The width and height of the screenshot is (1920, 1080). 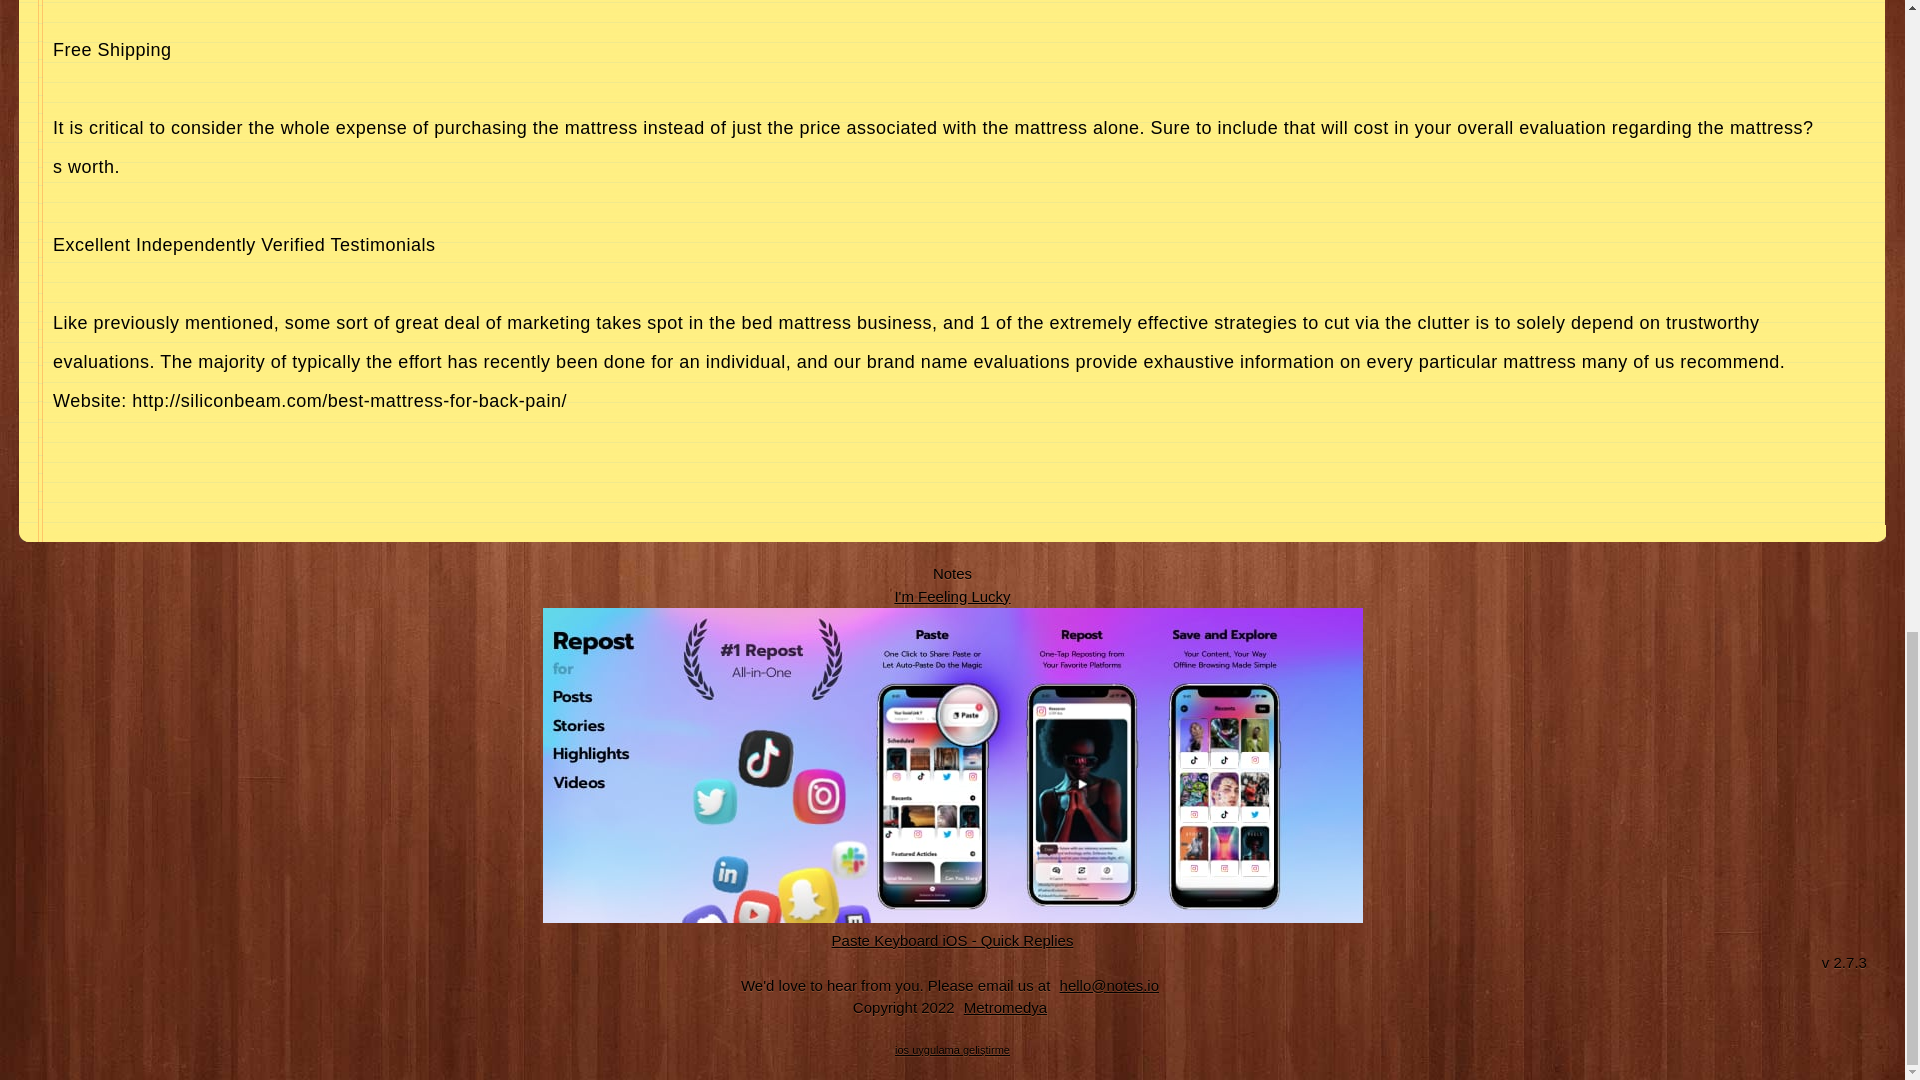 I want to click on I'm Feeling Lucky, so click(x=952, y=595).